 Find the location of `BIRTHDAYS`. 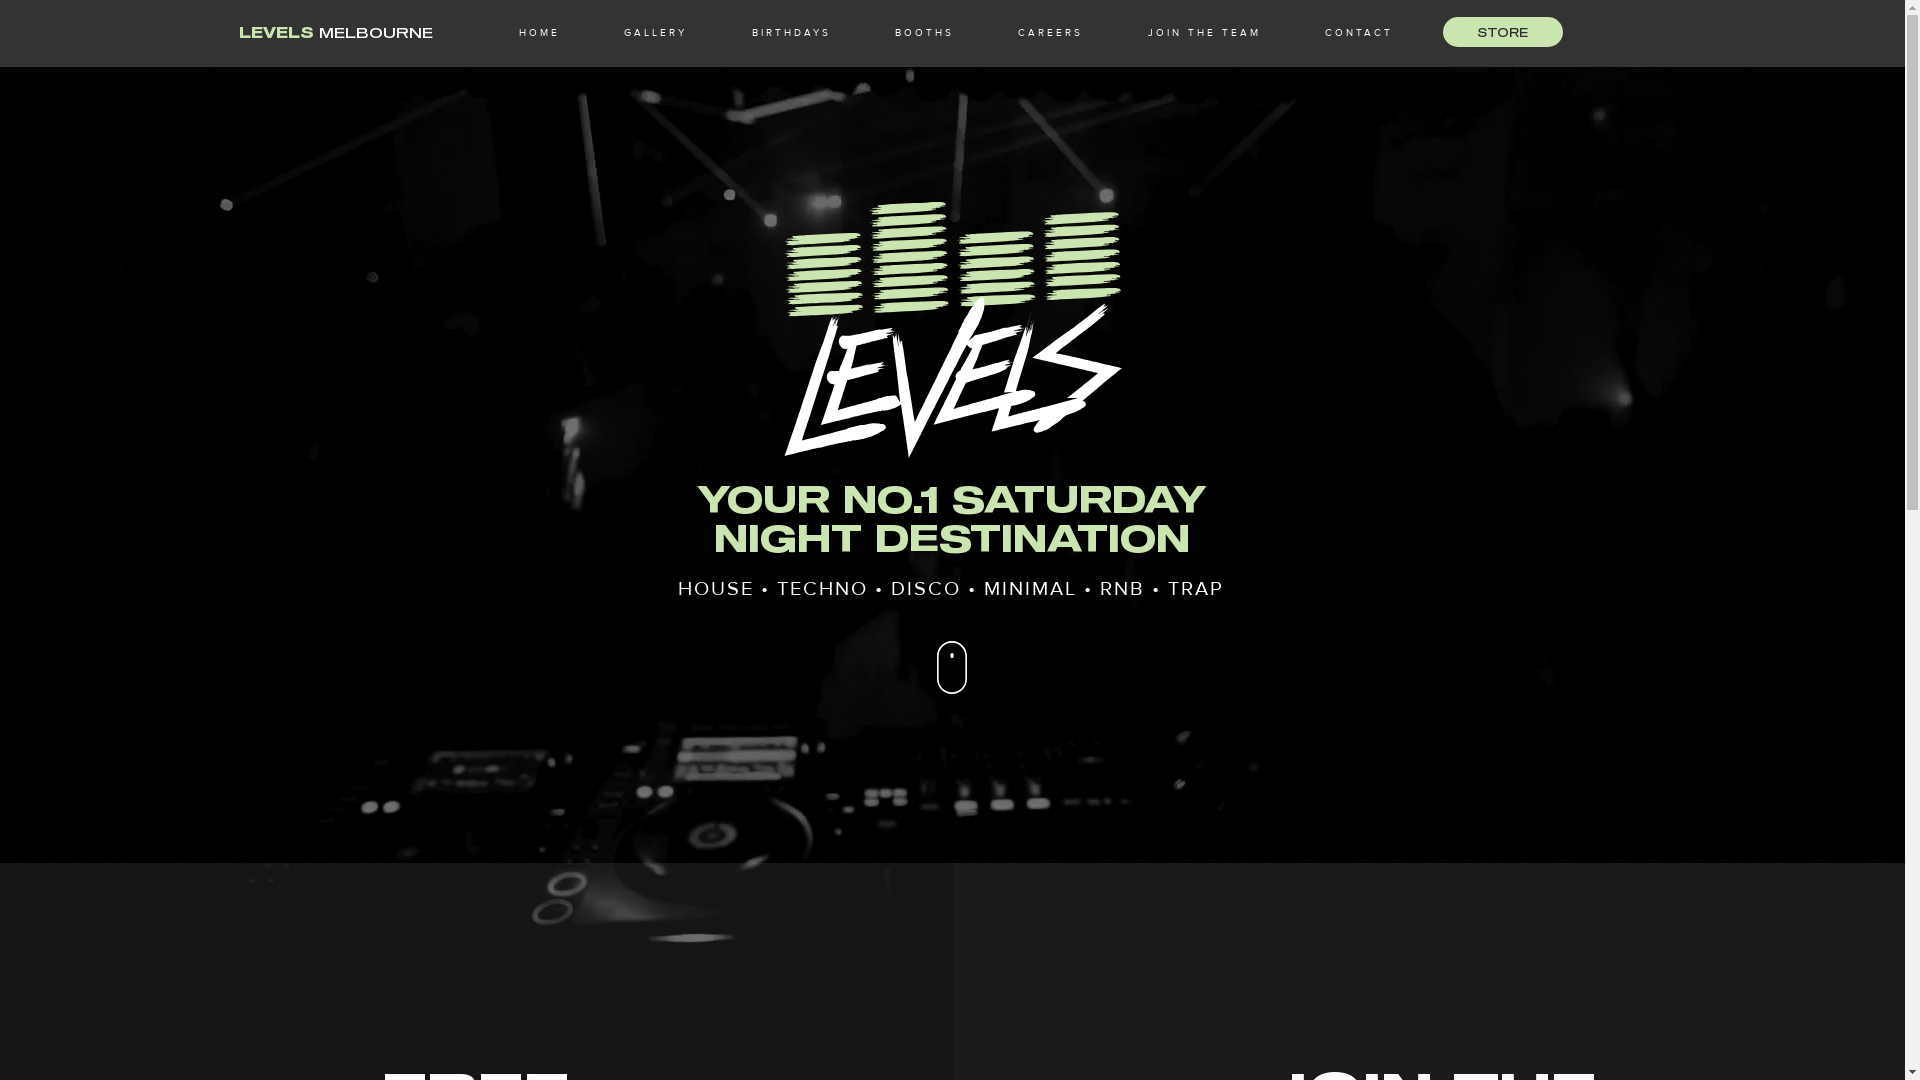

BIRTHDAYS is located at coordinates (790, 33).